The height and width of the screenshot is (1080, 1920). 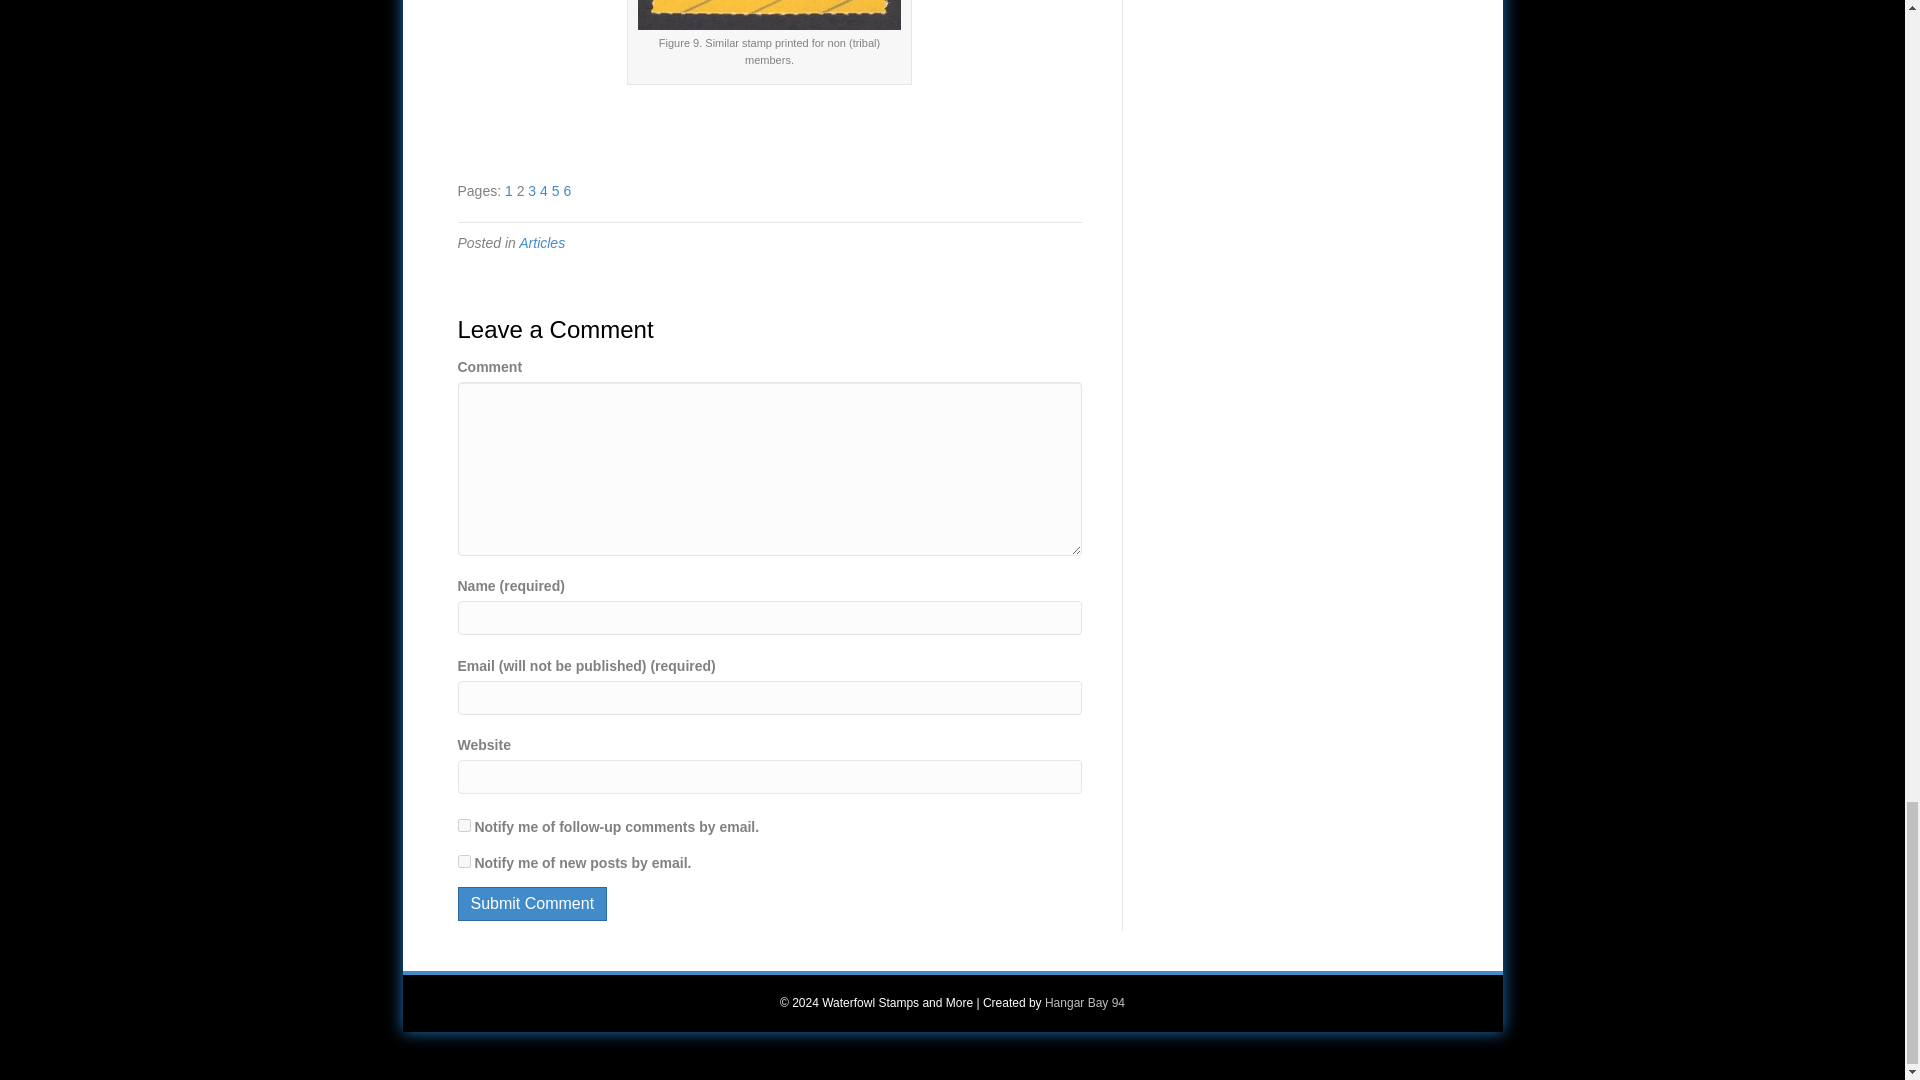 I want to click on subscribe, so click(x=464, y=824).